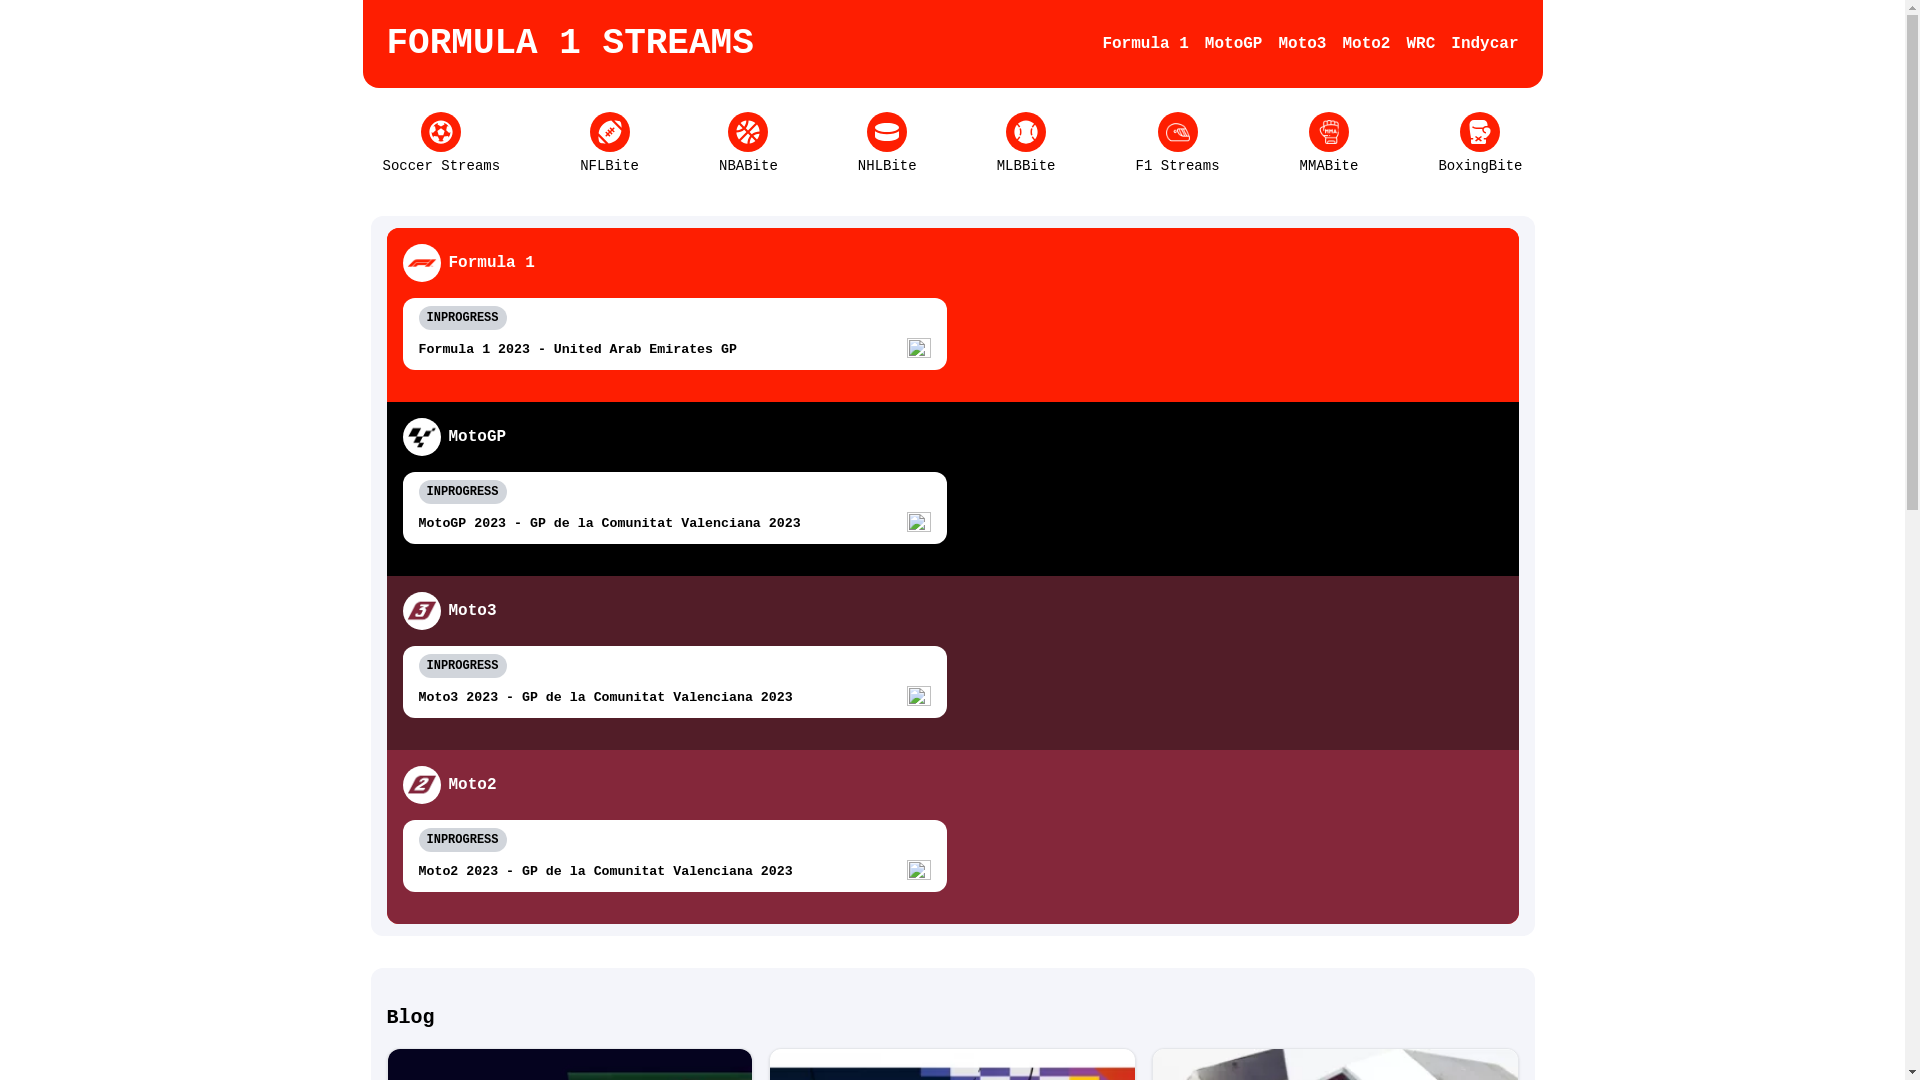 Image resolution: width=1920 pixels, height=1080 pixels. What do you see at coordinates (1234, 44) in the screenshot?
I see `MotoGP` at bounding box center [1234, 44].